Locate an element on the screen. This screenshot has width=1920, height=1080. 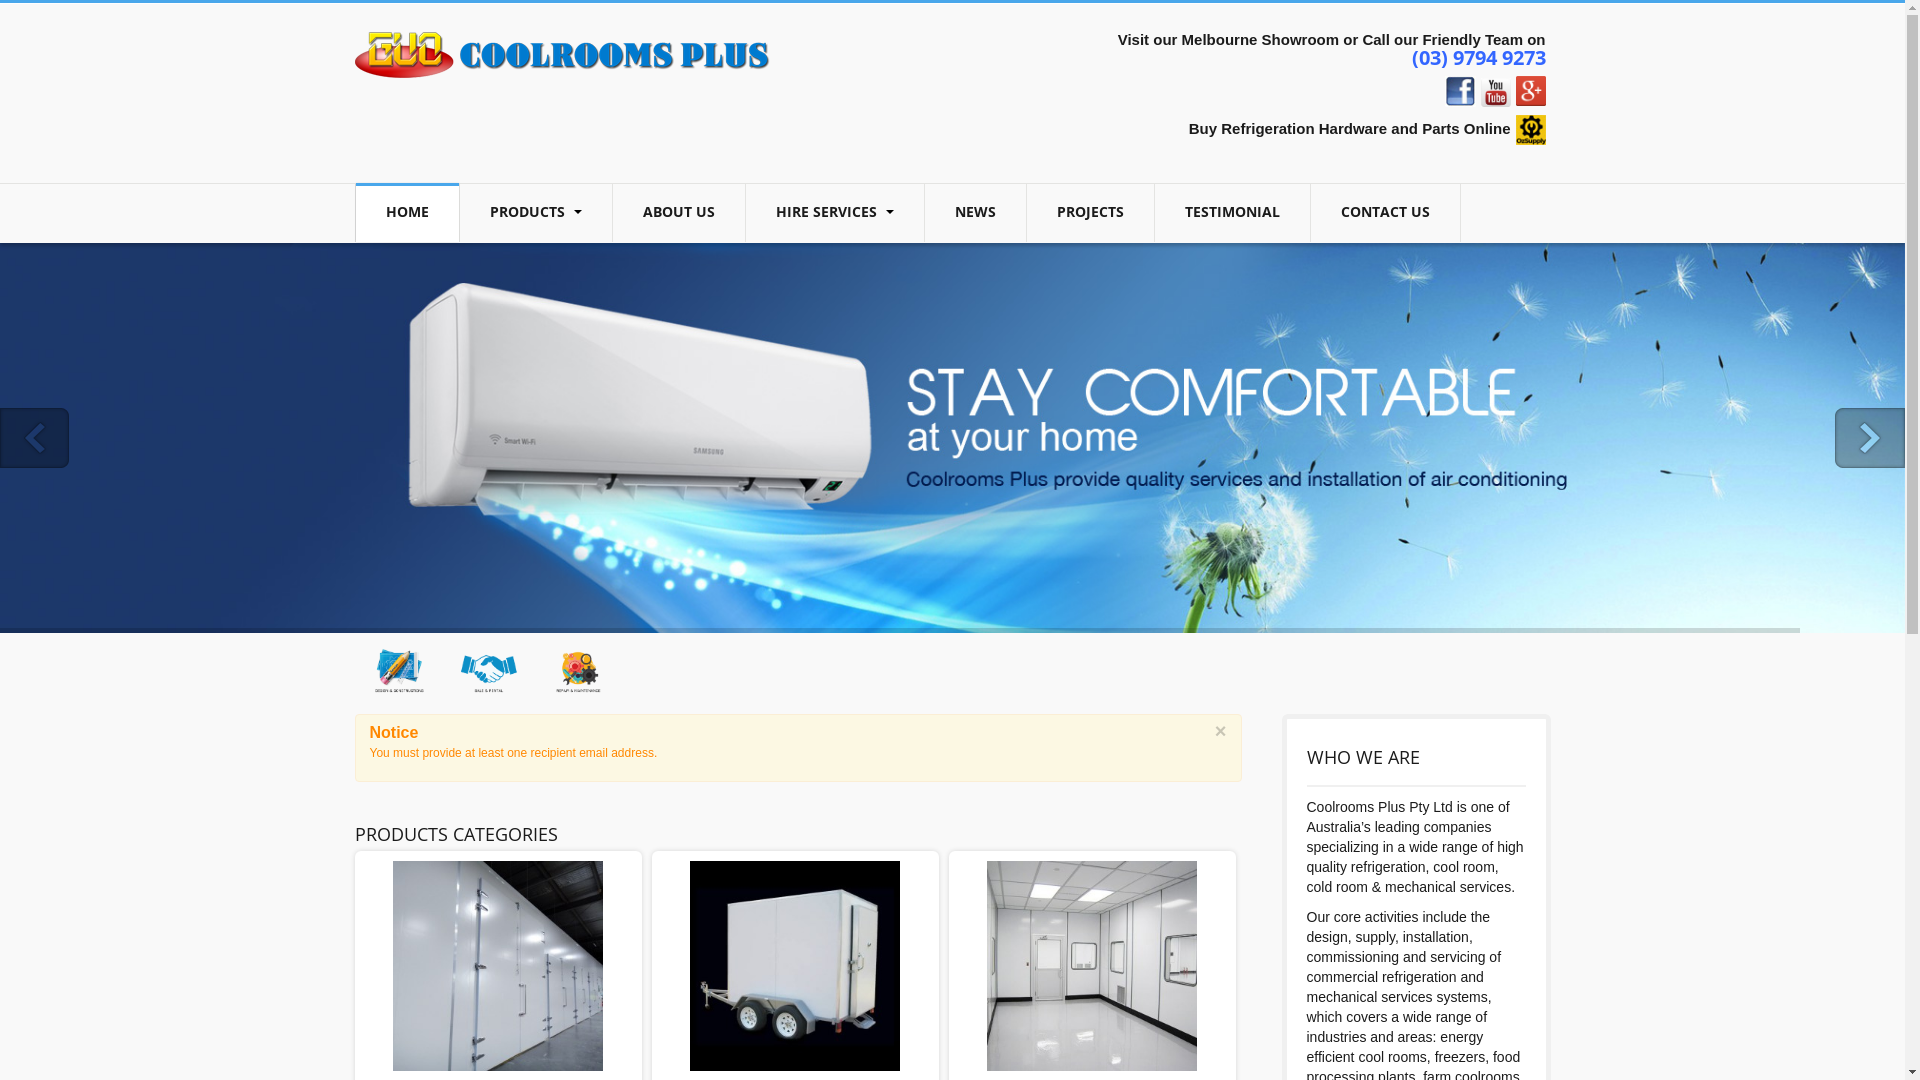
PRODUCTS is located at coordinates (536, 213).